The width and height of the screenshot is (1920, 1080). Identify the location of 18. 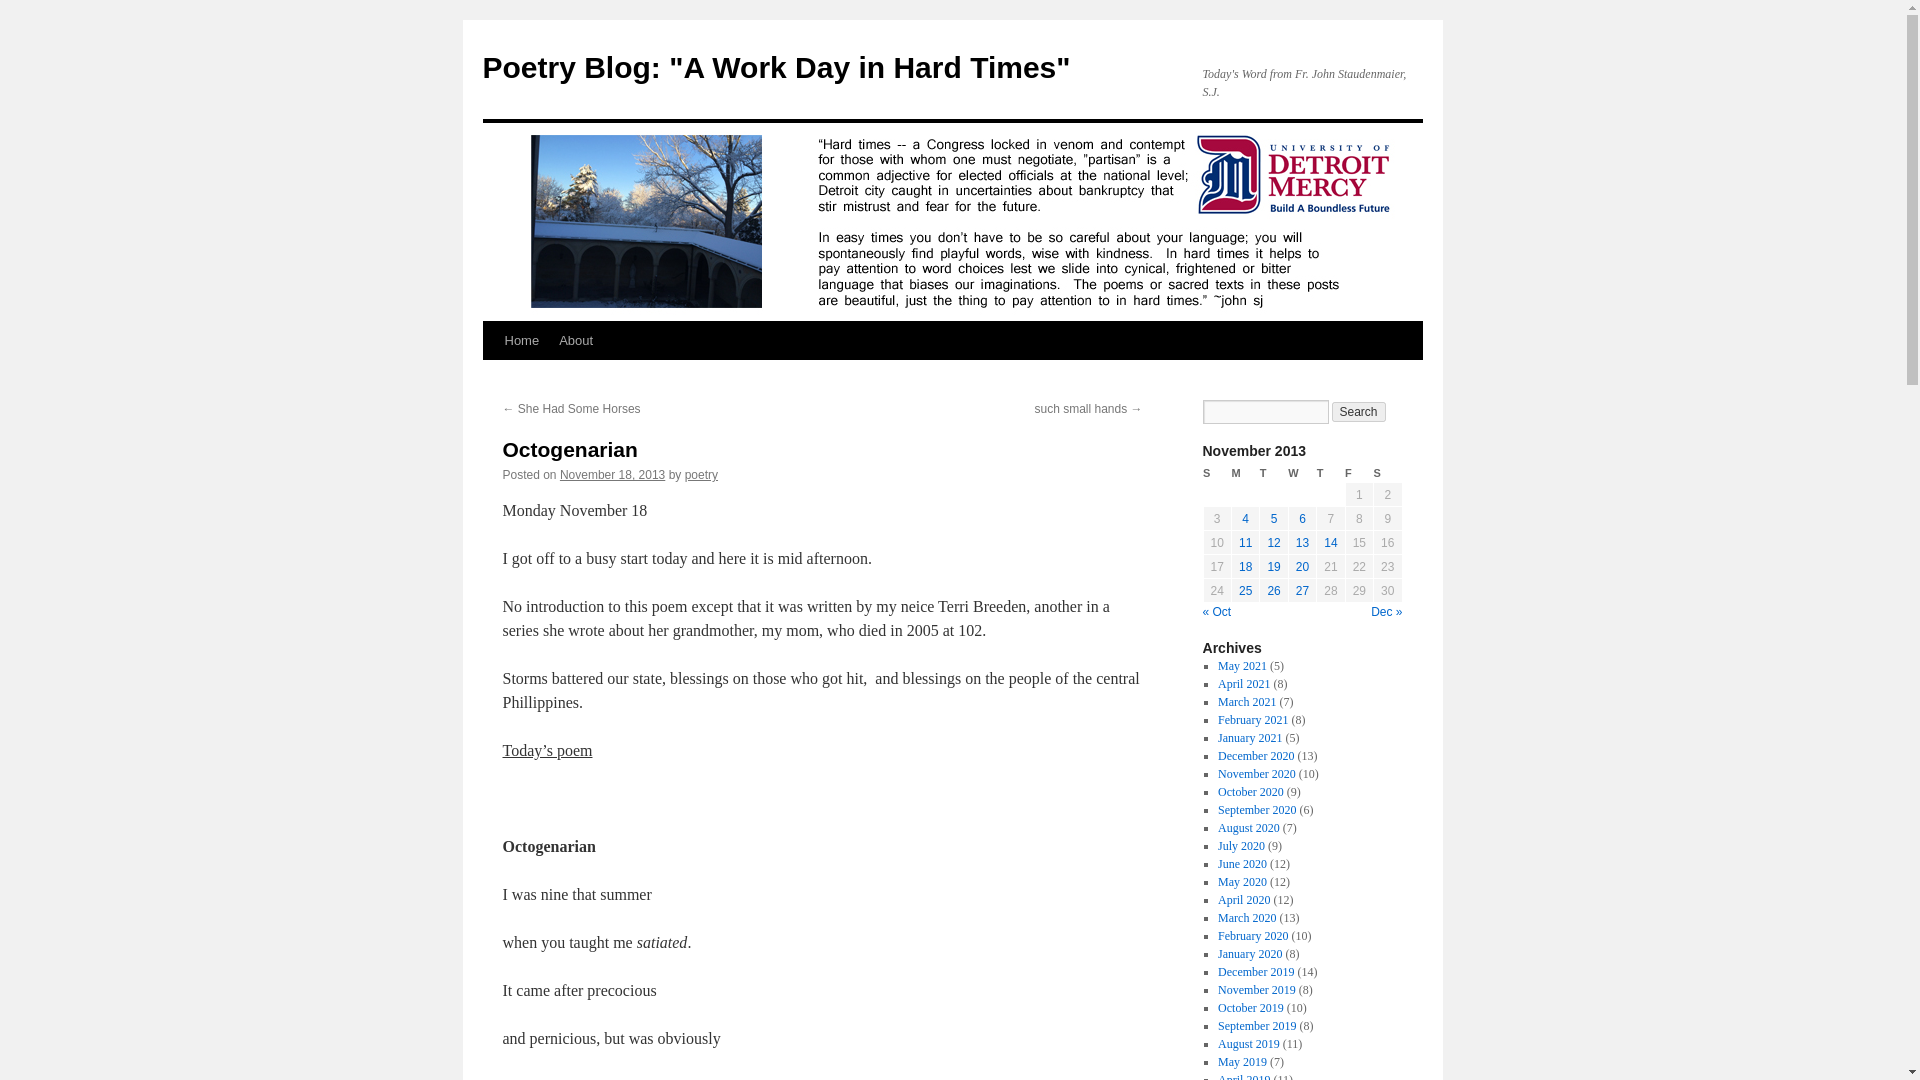
(1244, 566).